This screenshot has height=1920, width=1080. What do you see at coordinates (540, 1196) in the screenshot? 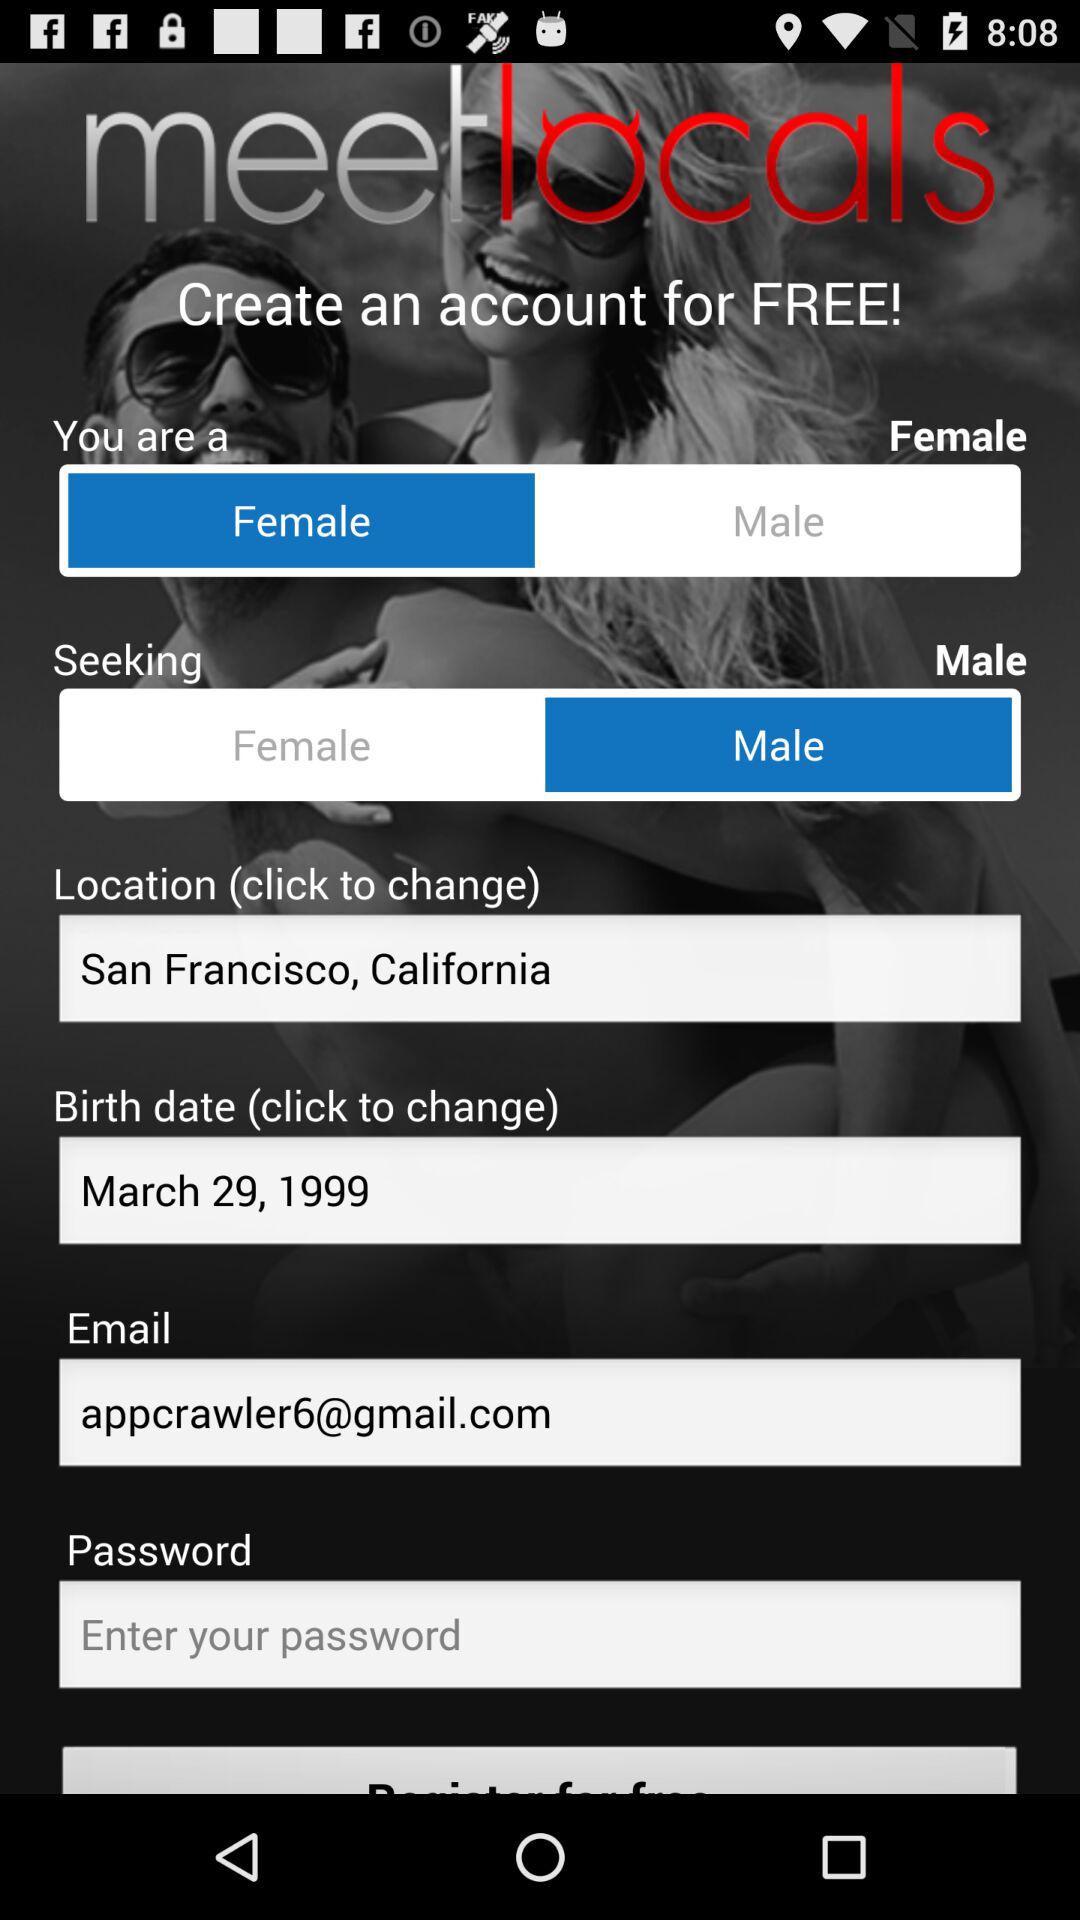
I see `toggle birth date` at bounding box center [540, 1196].